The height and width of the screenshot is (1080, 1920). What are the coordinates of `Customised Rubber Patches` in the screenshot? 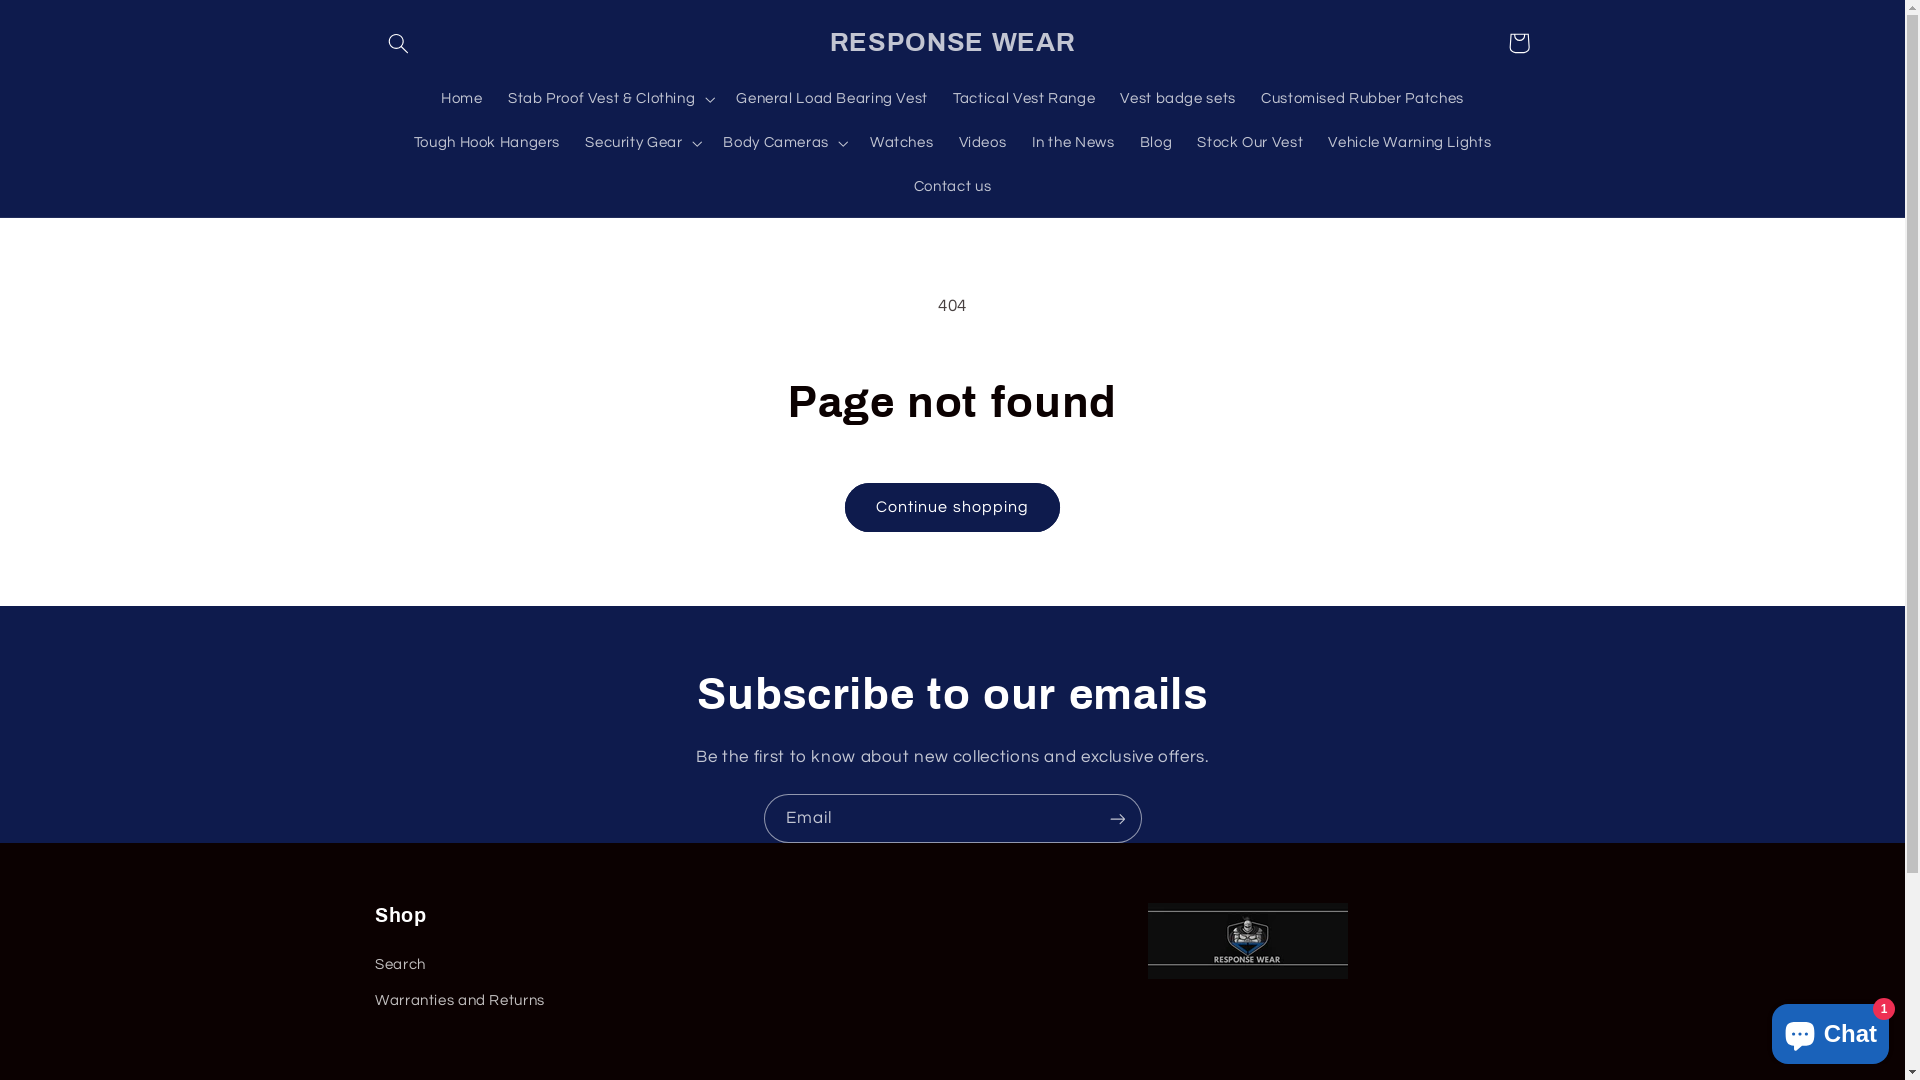 It's located at (1362, 99).